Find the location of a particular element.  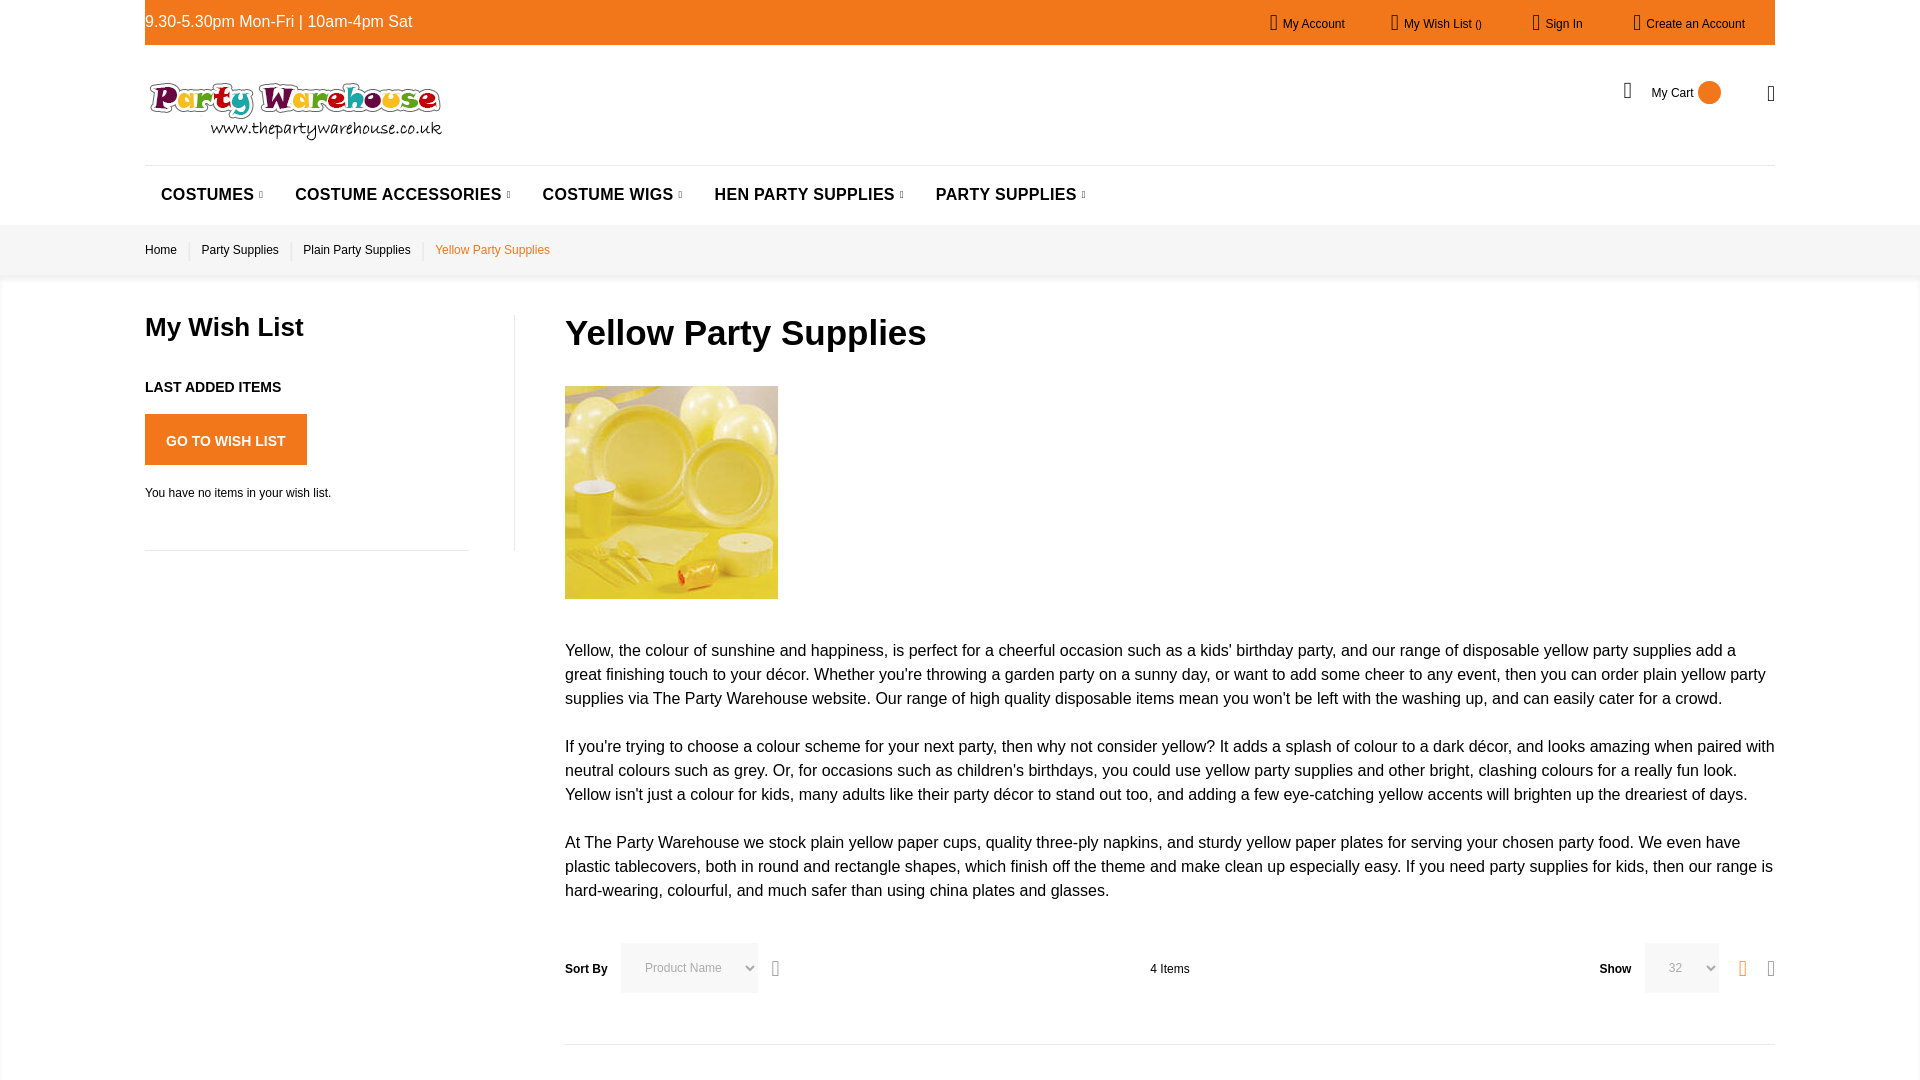

Sign In is located at coordinates (1564, 24).